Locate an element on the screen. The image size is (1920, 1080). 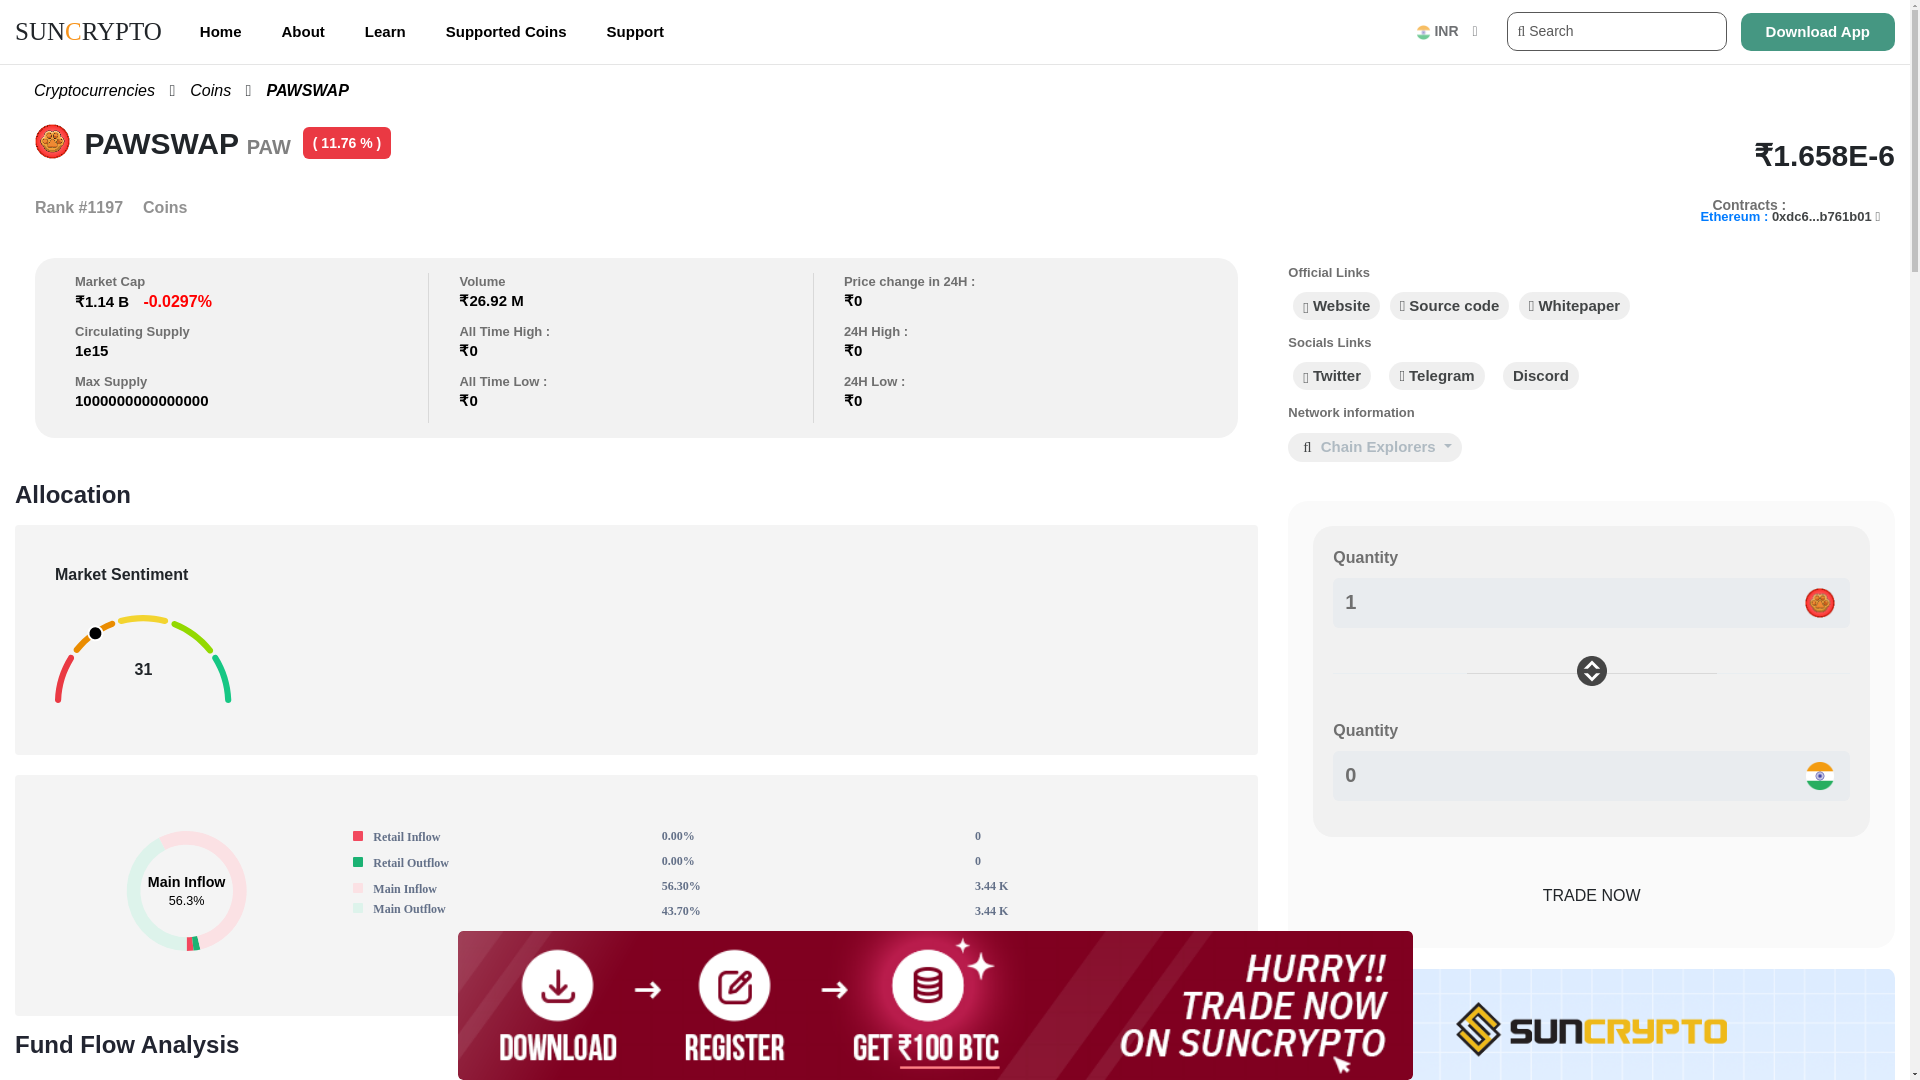
Website is located at coordinates (1336, 306).